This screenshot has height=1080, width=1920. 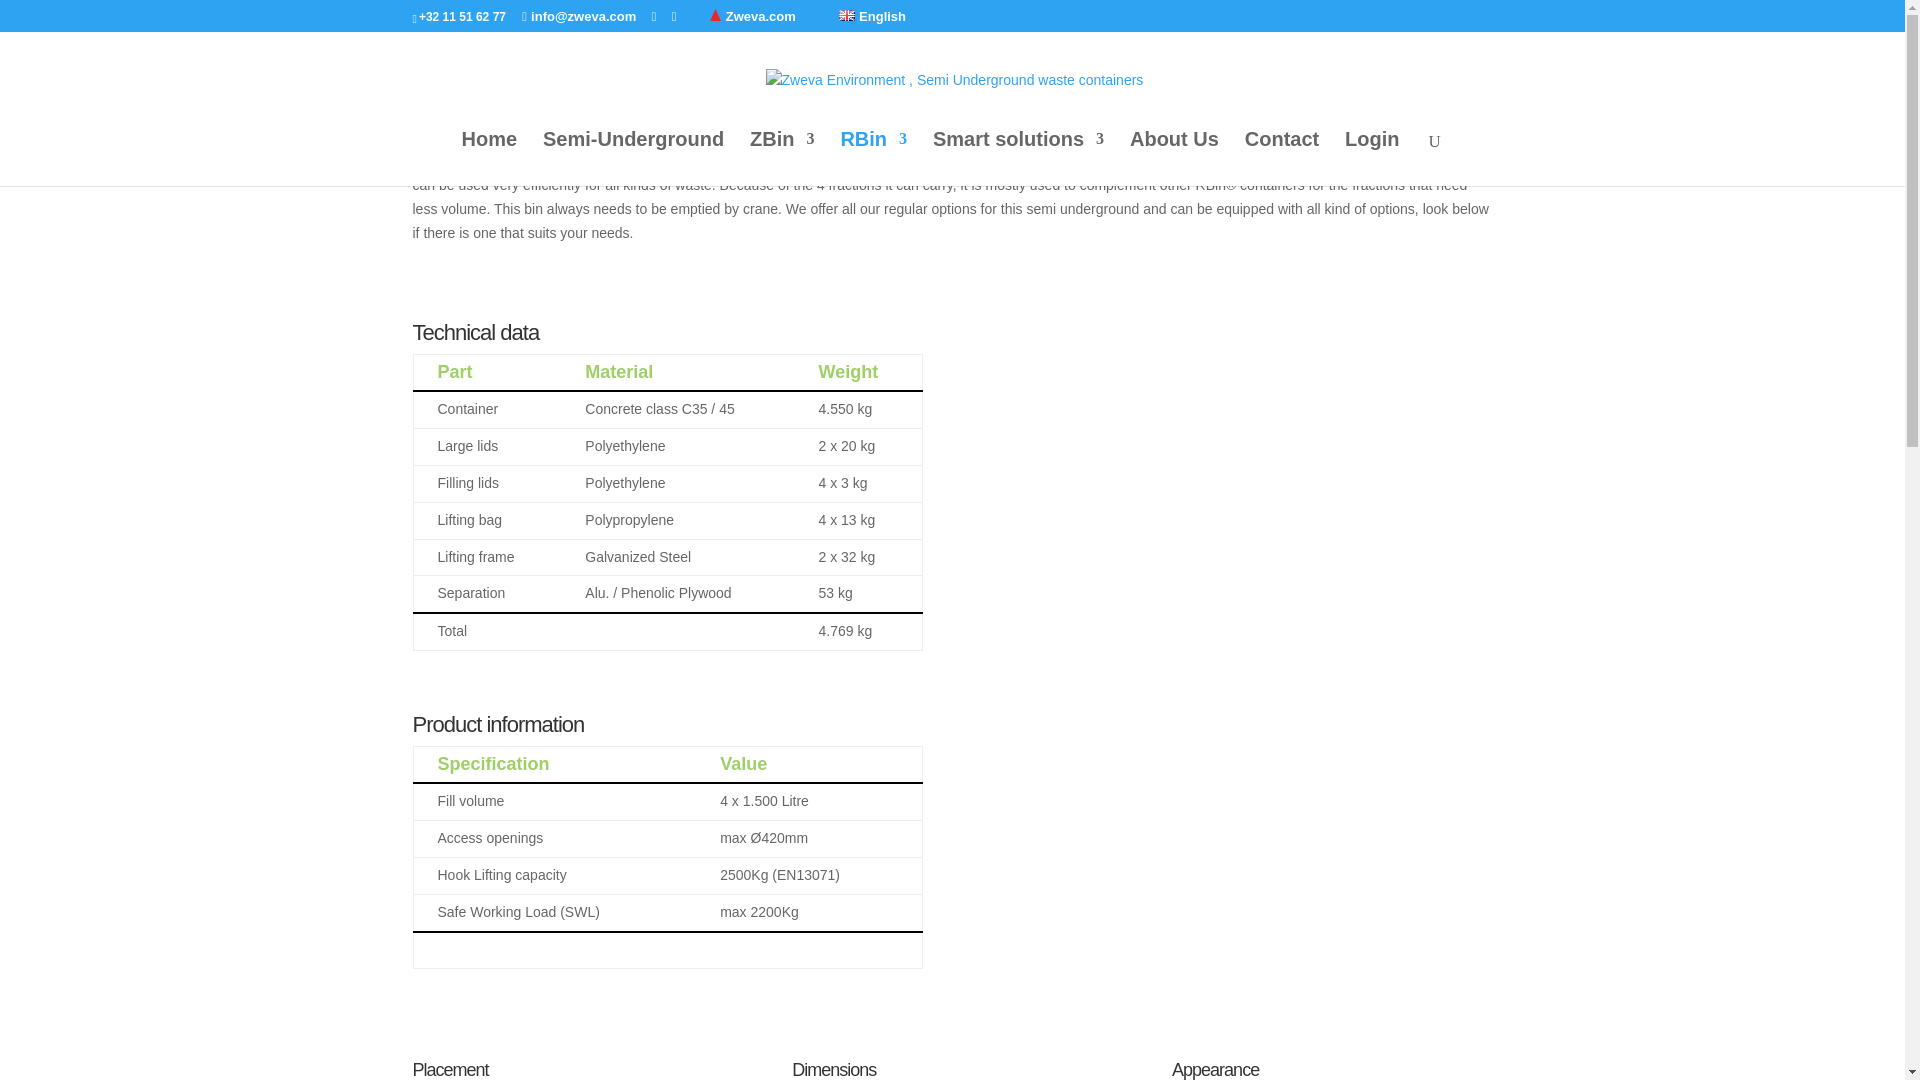 What do you see at coordinates (872, 16) in the screenshot?
I see `English` at bounding box center [872, 16].